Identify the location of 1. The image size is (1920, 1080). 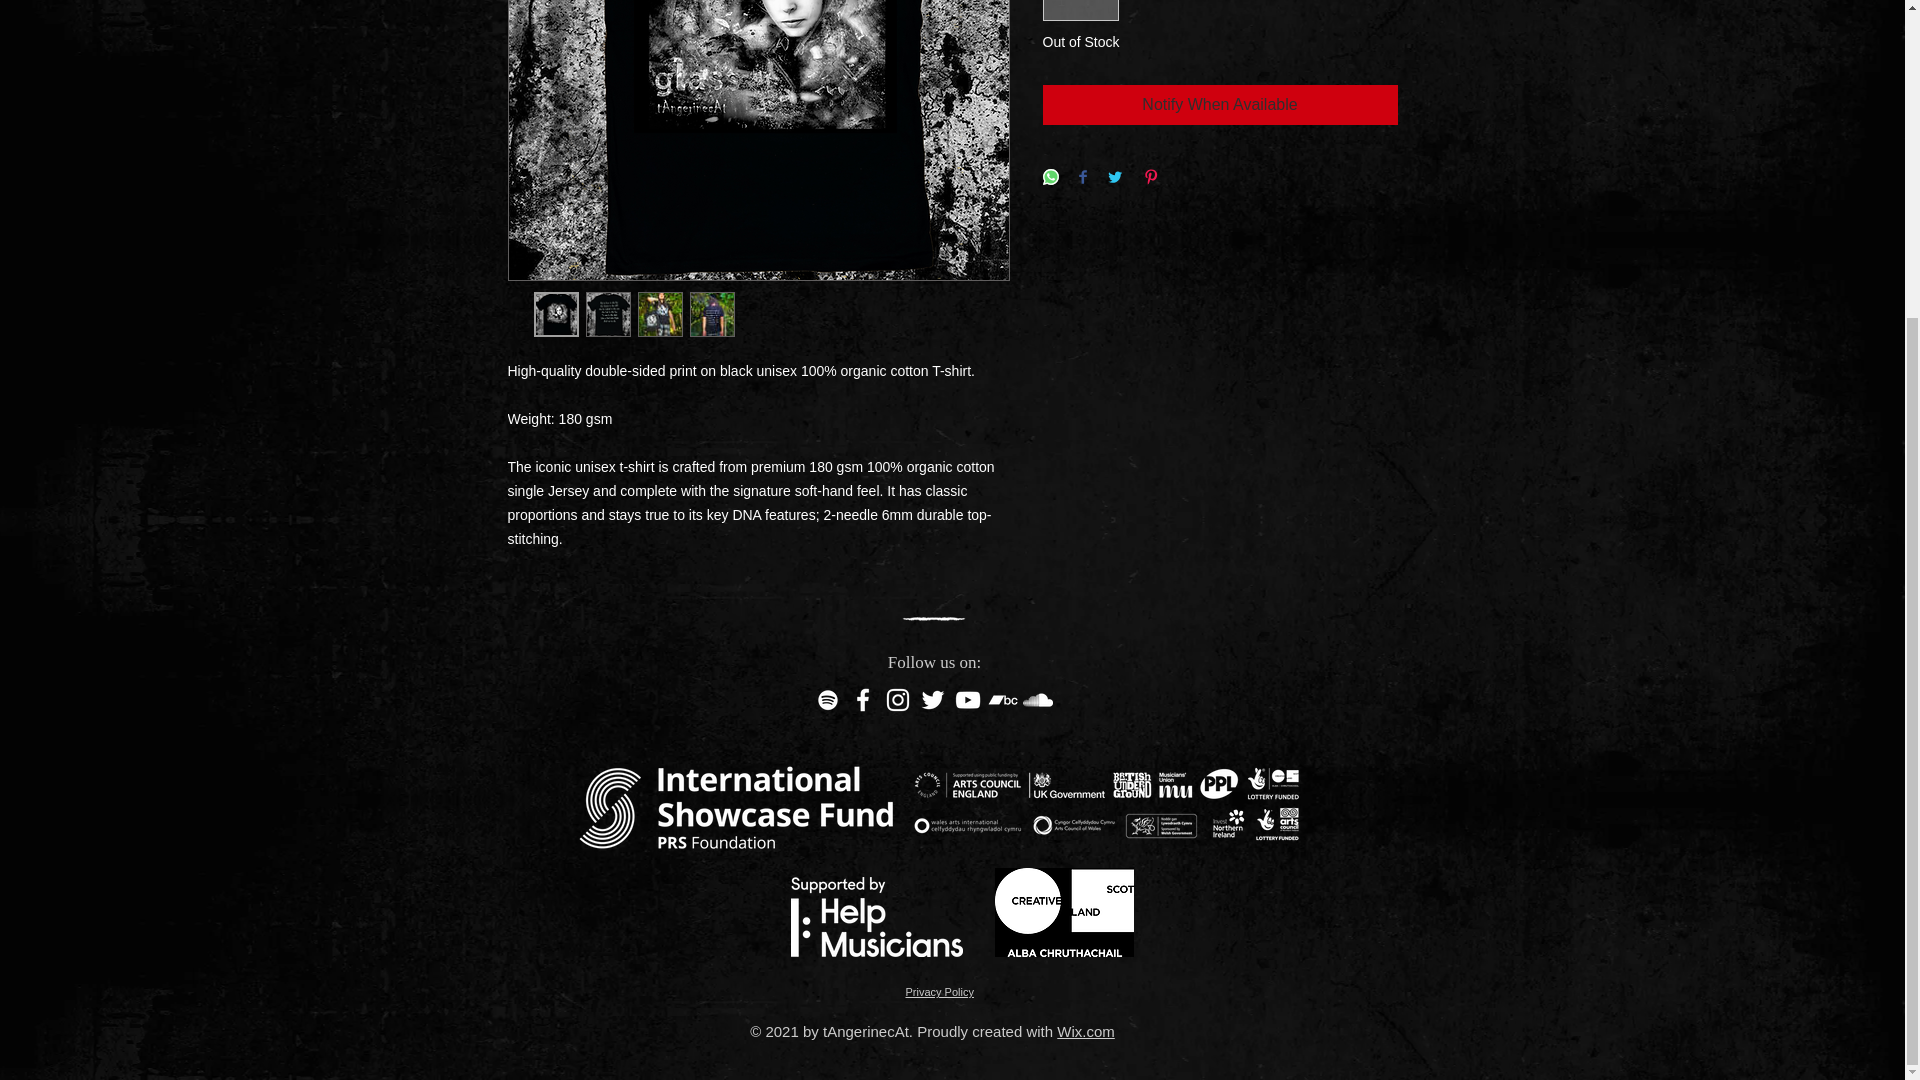
(1080, 10).